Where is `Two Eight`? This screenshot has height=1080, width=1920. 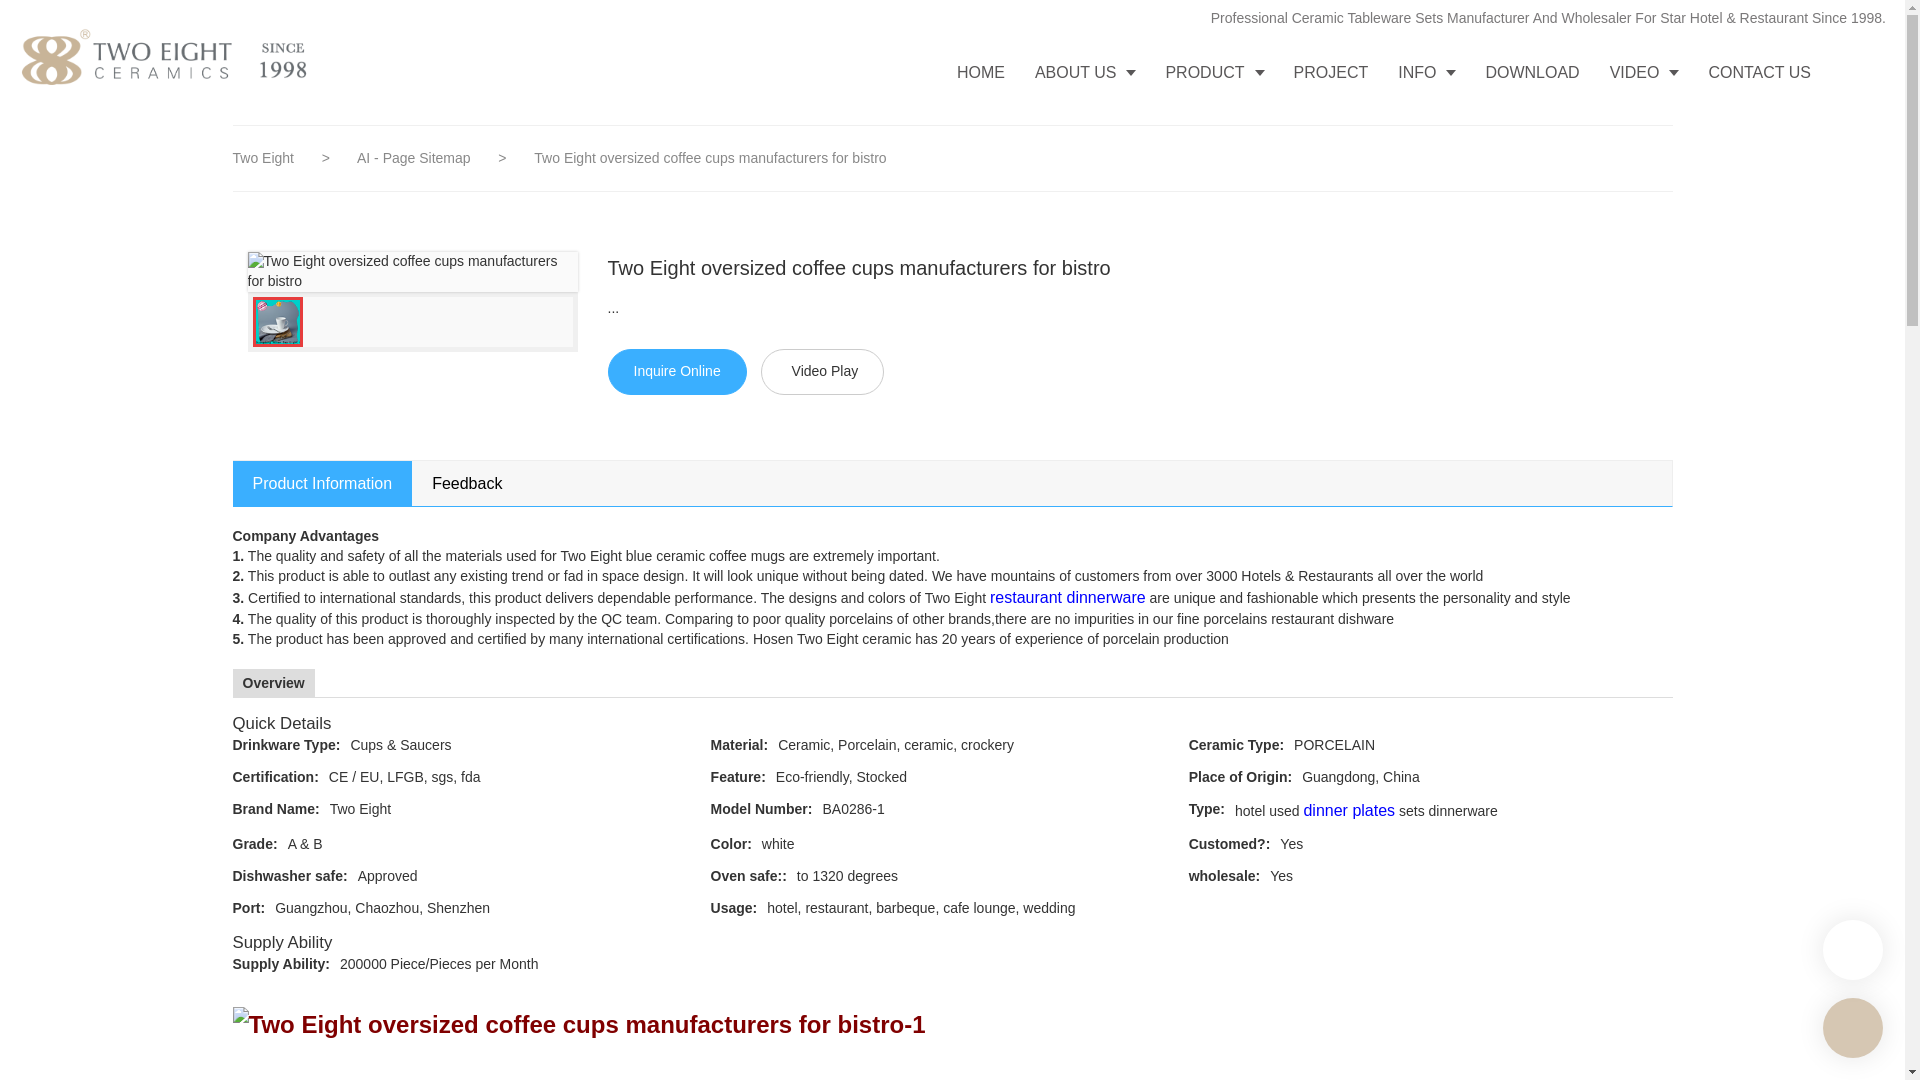
Two Eight is located at coordinates (520, 810).